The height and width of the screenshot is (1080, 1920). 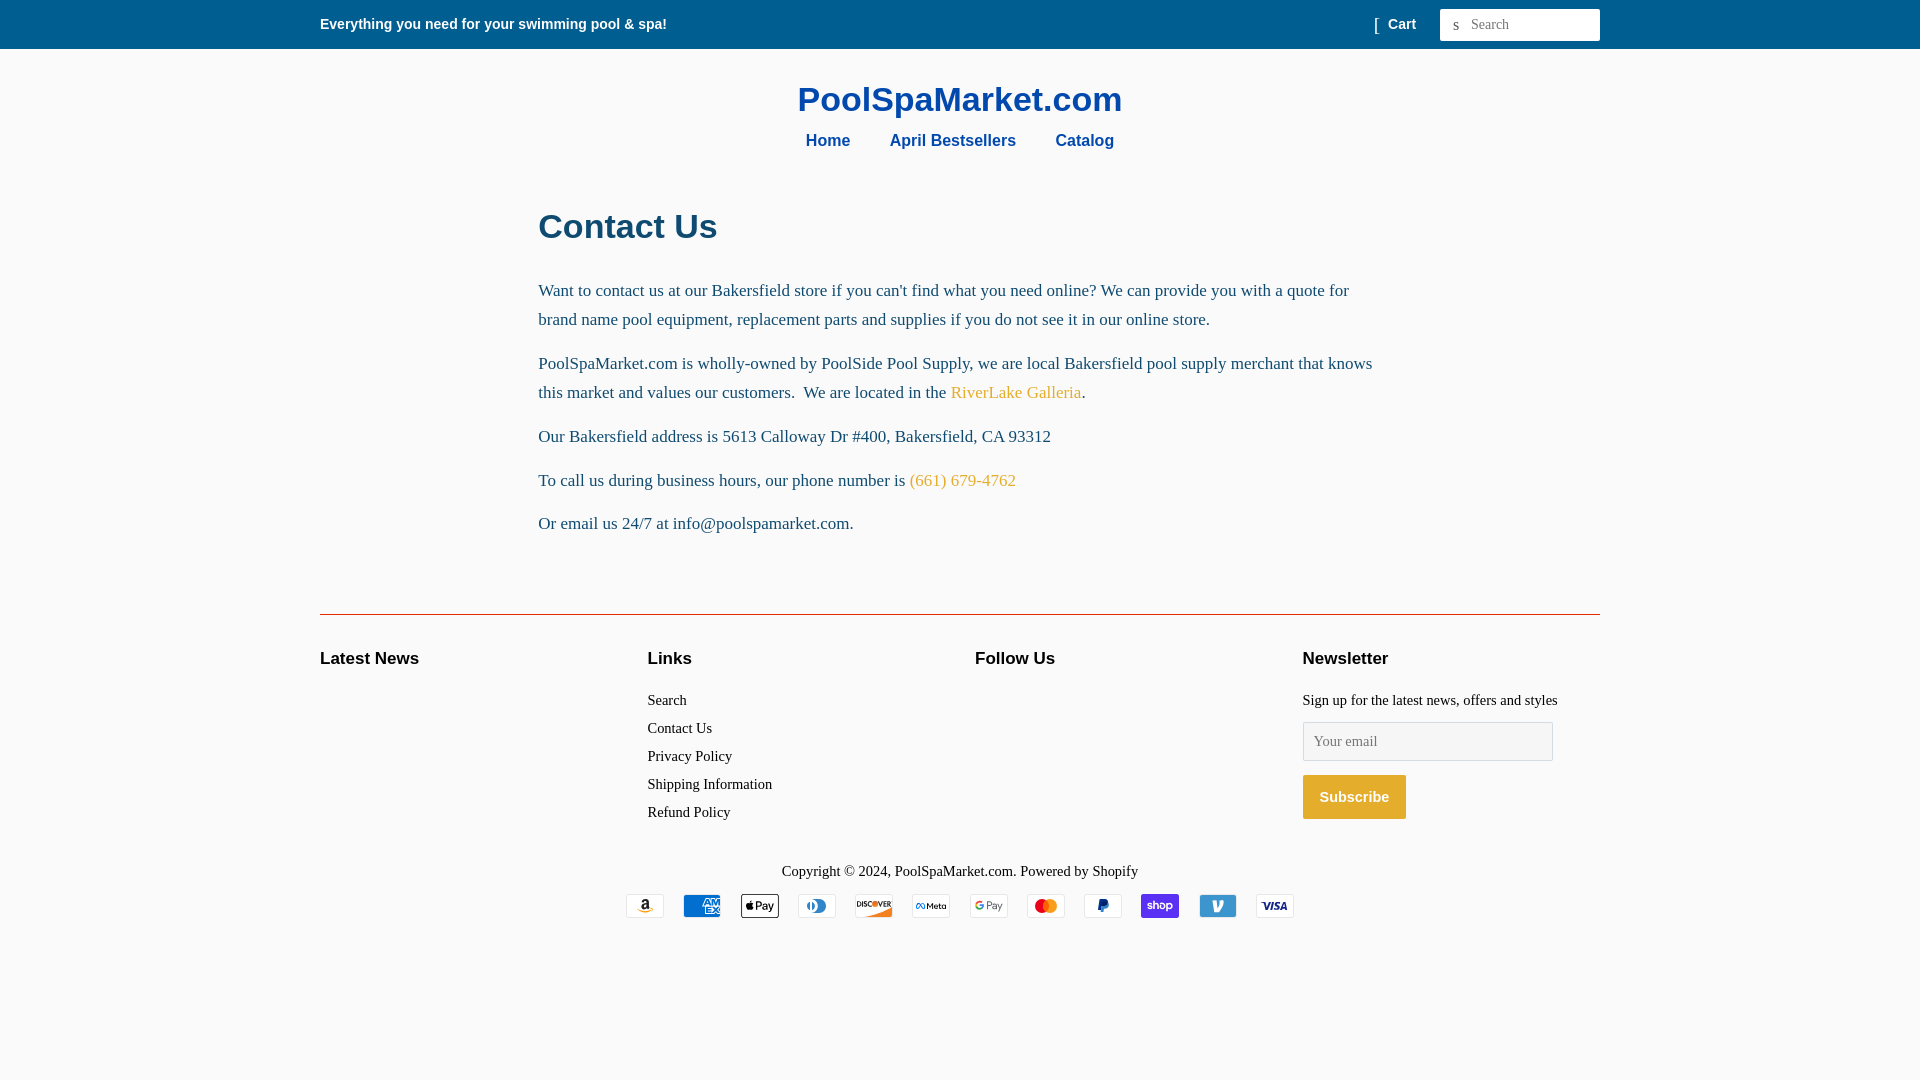 I want to click on Apple Pay, so click(x=760, y=906).